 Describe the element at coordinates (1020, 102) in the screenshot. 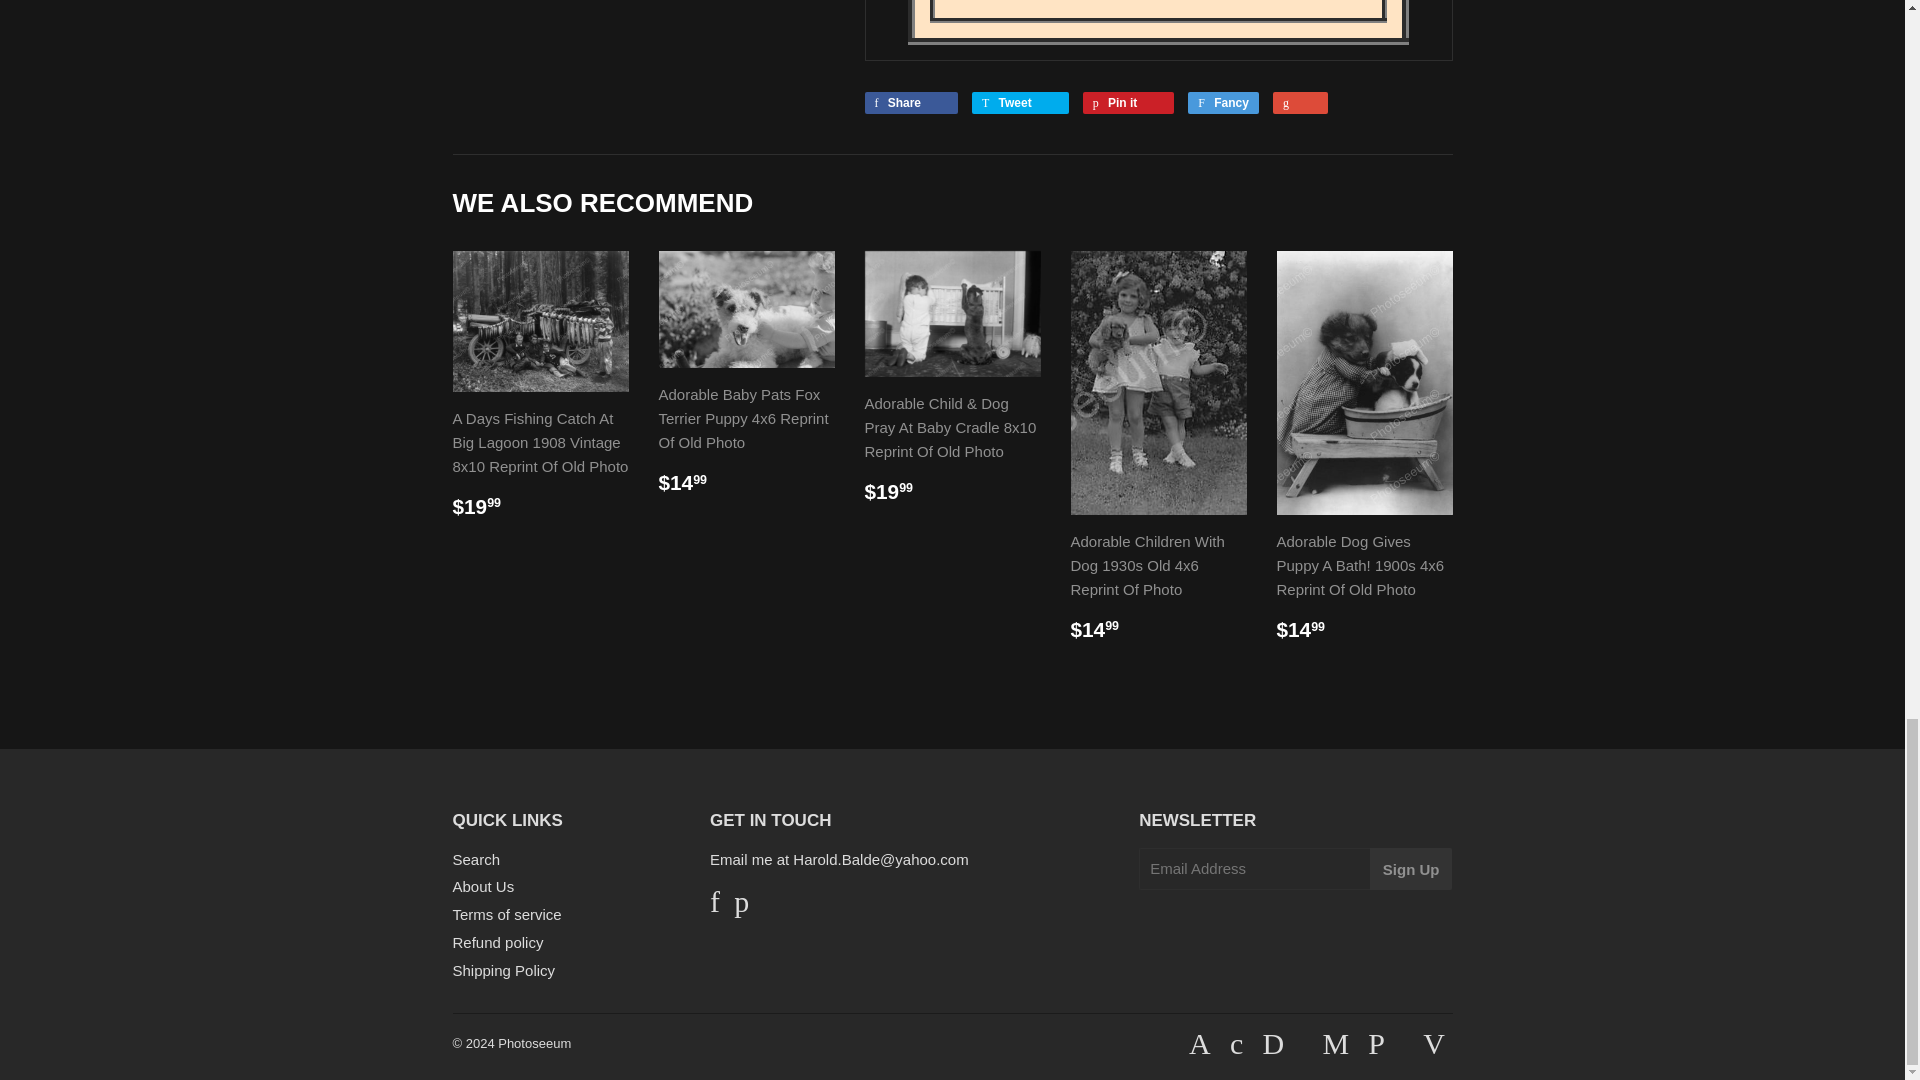

I see `Tweet` at that location.